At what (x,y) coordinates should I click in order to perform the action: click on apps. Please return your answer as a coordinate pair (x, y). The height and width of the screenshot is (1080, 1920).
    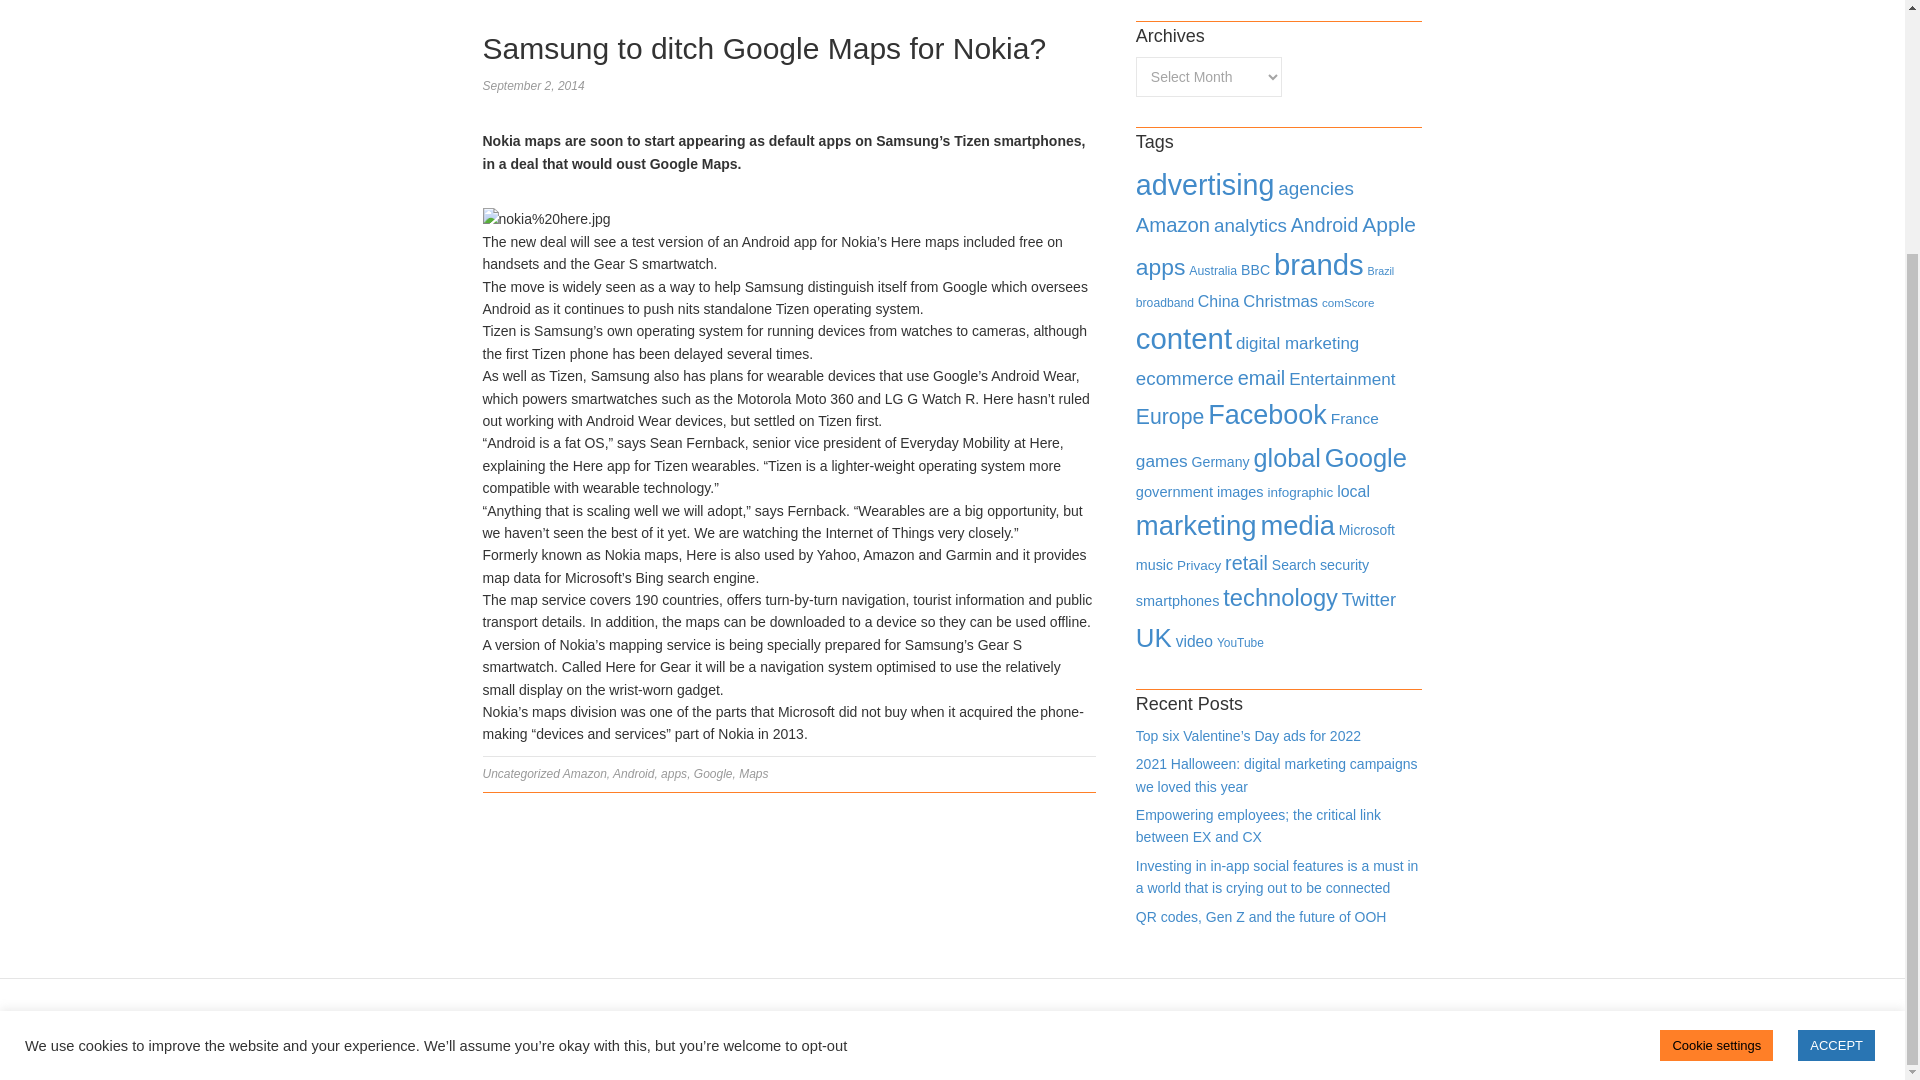
    Looking at the image, I should click on (1161, 266).